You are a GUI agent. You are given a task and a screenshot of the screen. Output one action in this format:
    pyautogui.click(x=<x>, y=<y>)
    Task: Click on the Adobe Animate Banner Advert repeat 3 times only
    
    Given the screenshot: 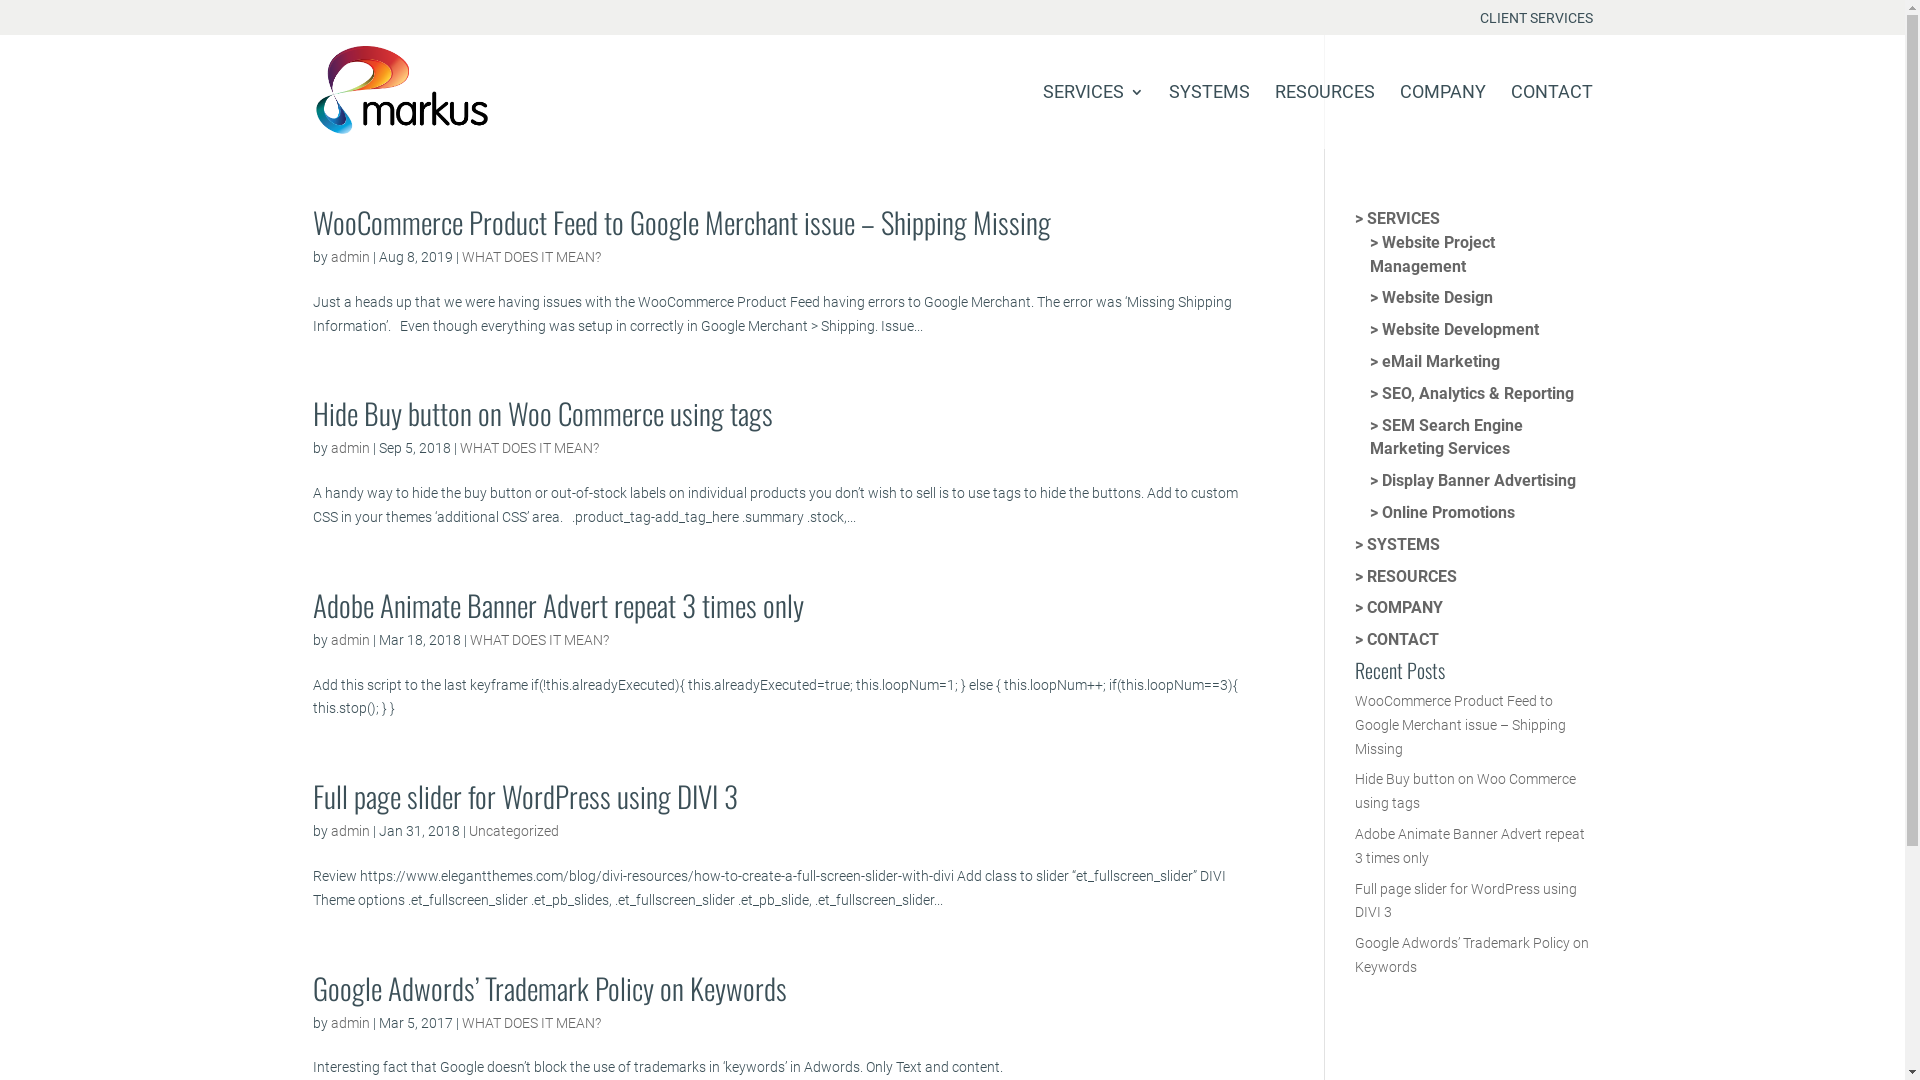 What is the action you would take?
    pyautogui.click(x=1470, y=846)
    